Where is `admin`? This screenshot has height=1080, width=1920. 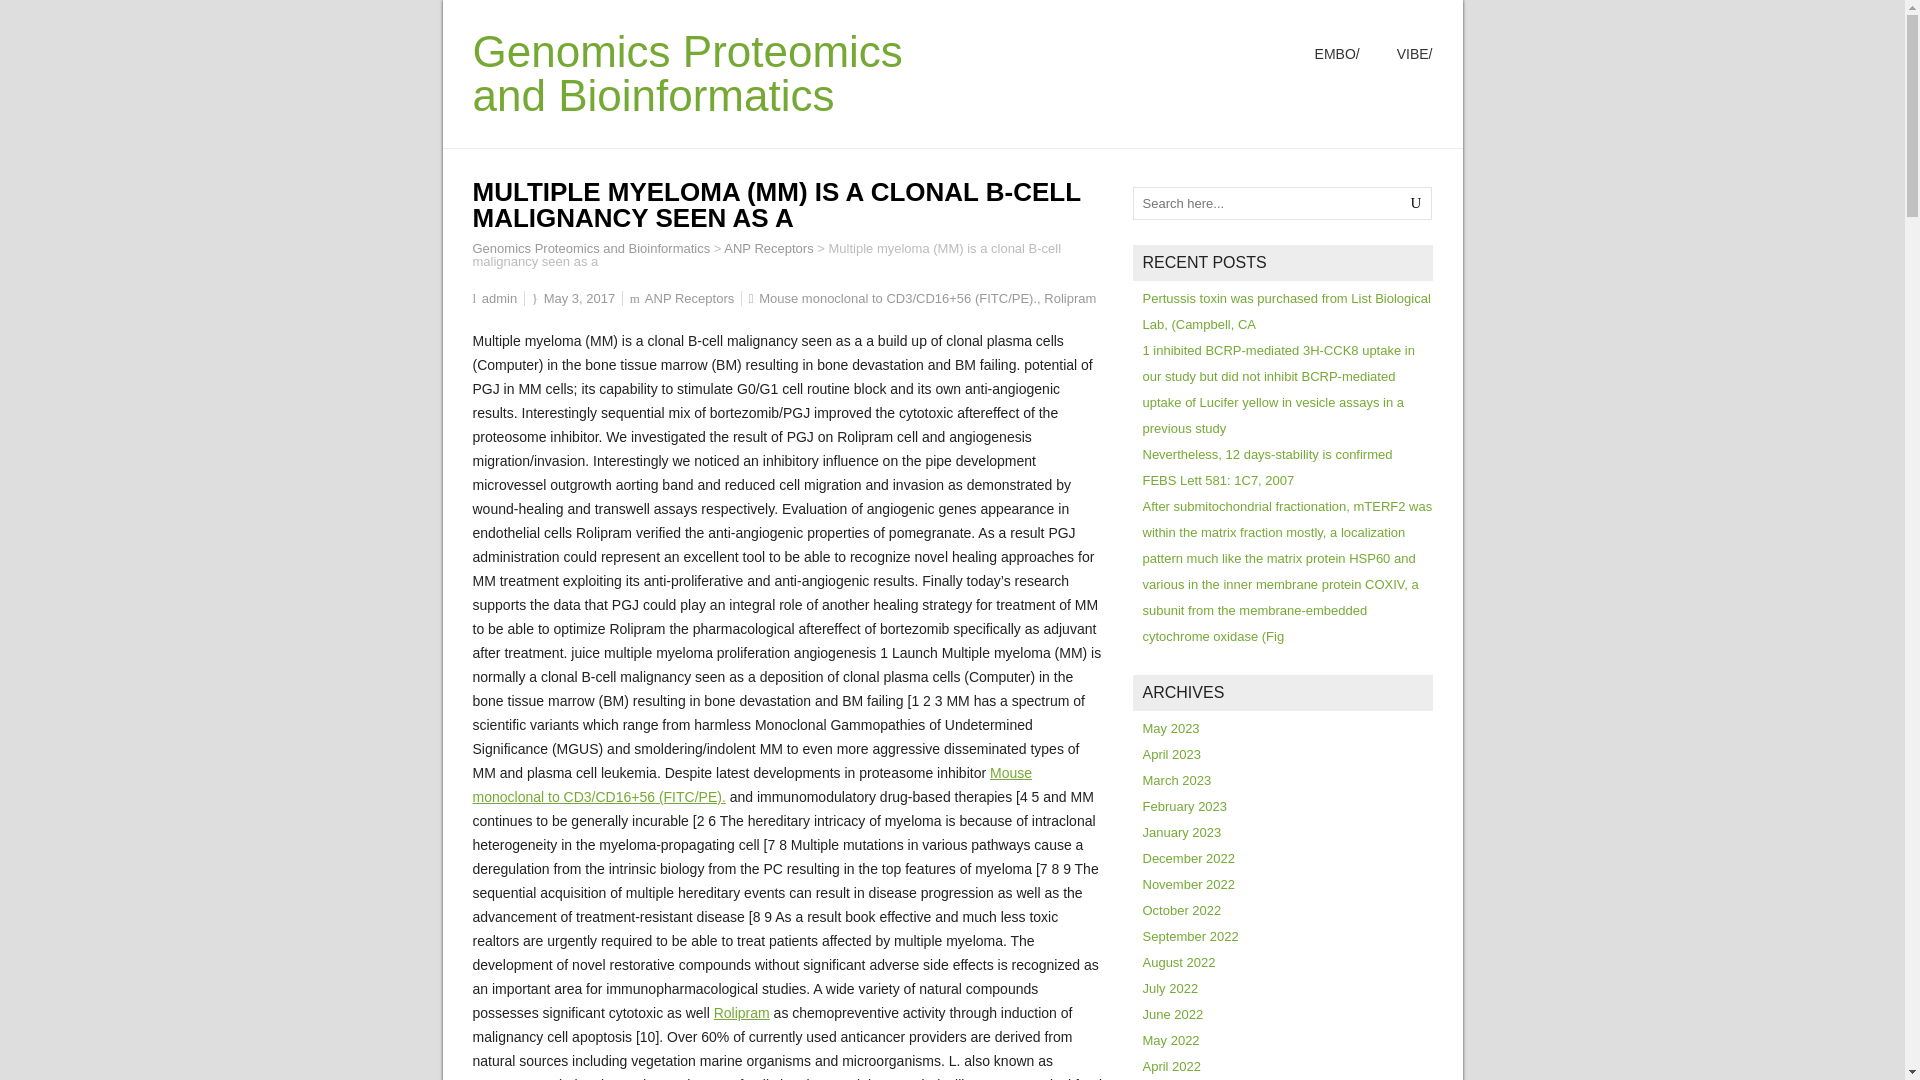 admin is located at coordinates (498, 298).